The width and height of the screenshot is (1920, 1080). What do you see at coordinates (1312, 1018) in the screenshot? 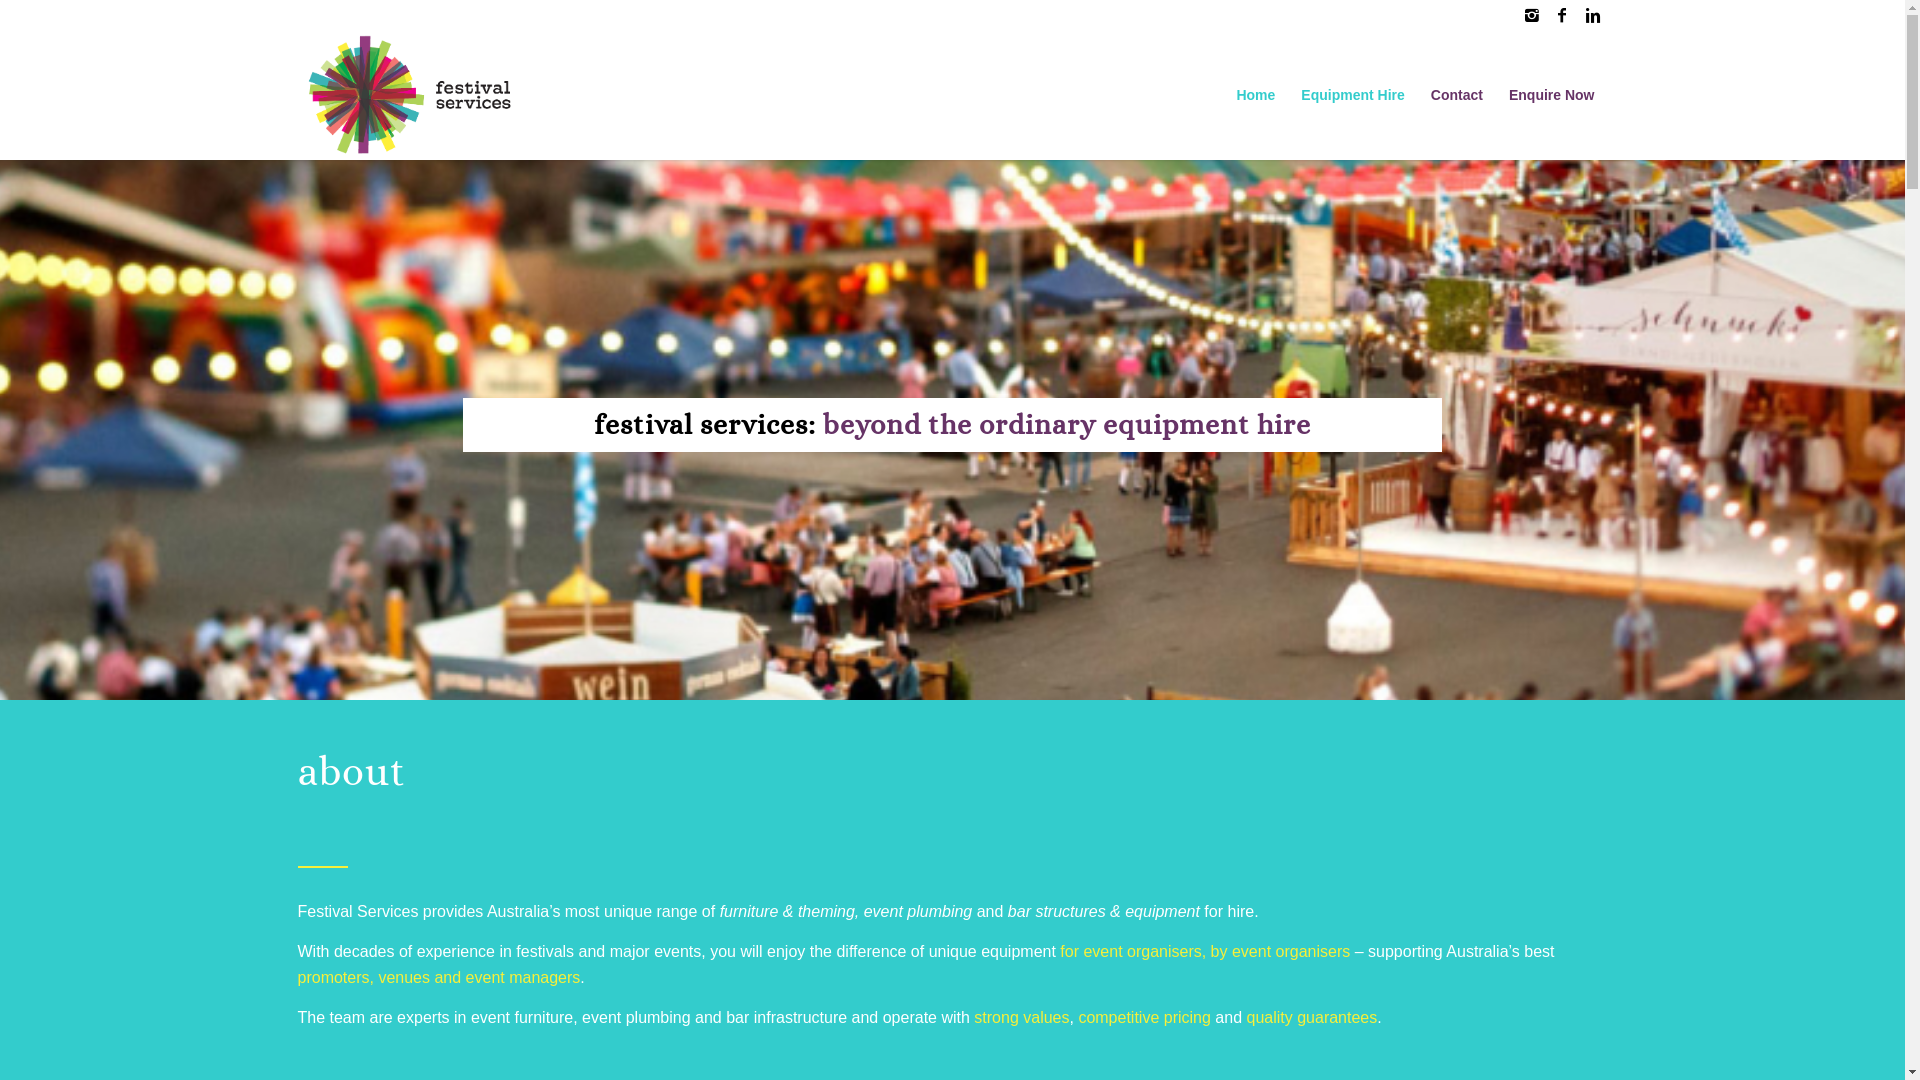
I see `quality guarantees` at bounding box center [1312, 1018].